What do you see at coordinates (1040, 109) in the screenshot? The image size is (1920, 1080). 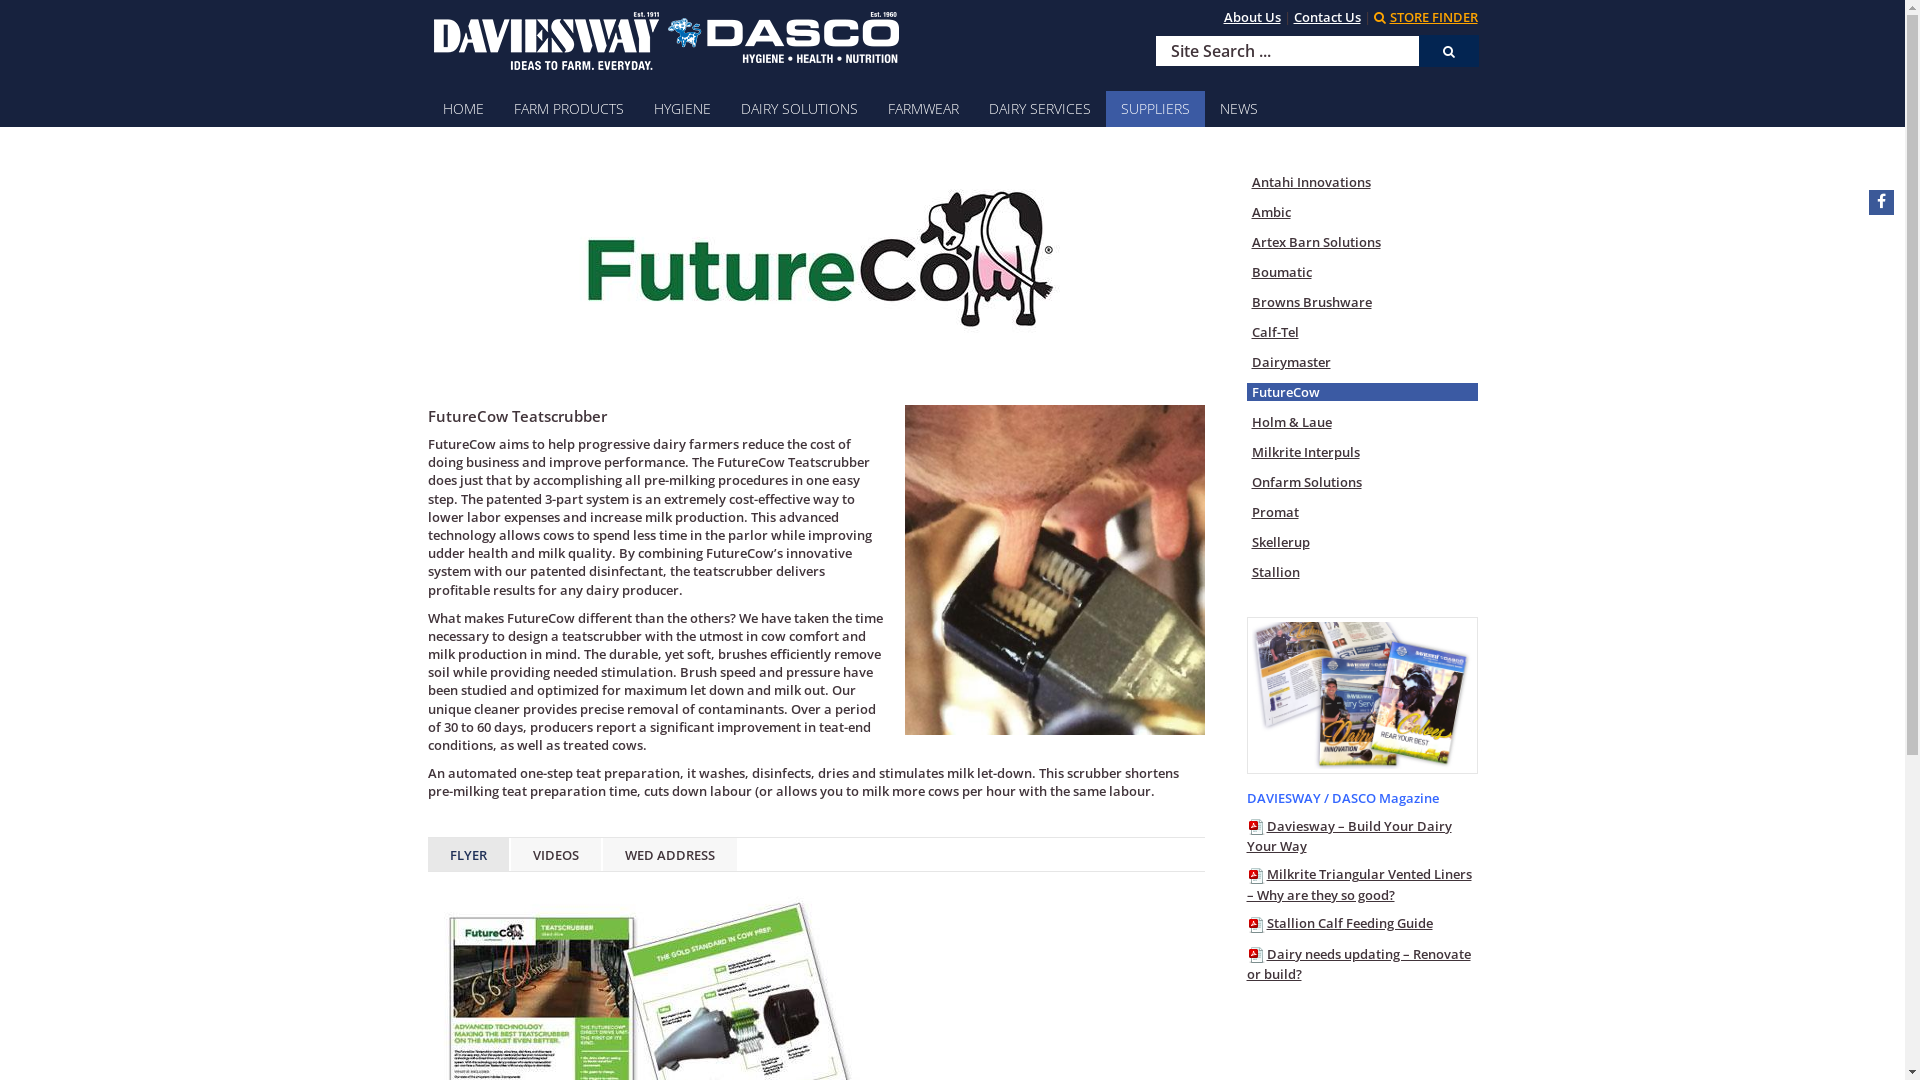 I see `DAIRY SERVICES` at bounding box center [1040, 109].